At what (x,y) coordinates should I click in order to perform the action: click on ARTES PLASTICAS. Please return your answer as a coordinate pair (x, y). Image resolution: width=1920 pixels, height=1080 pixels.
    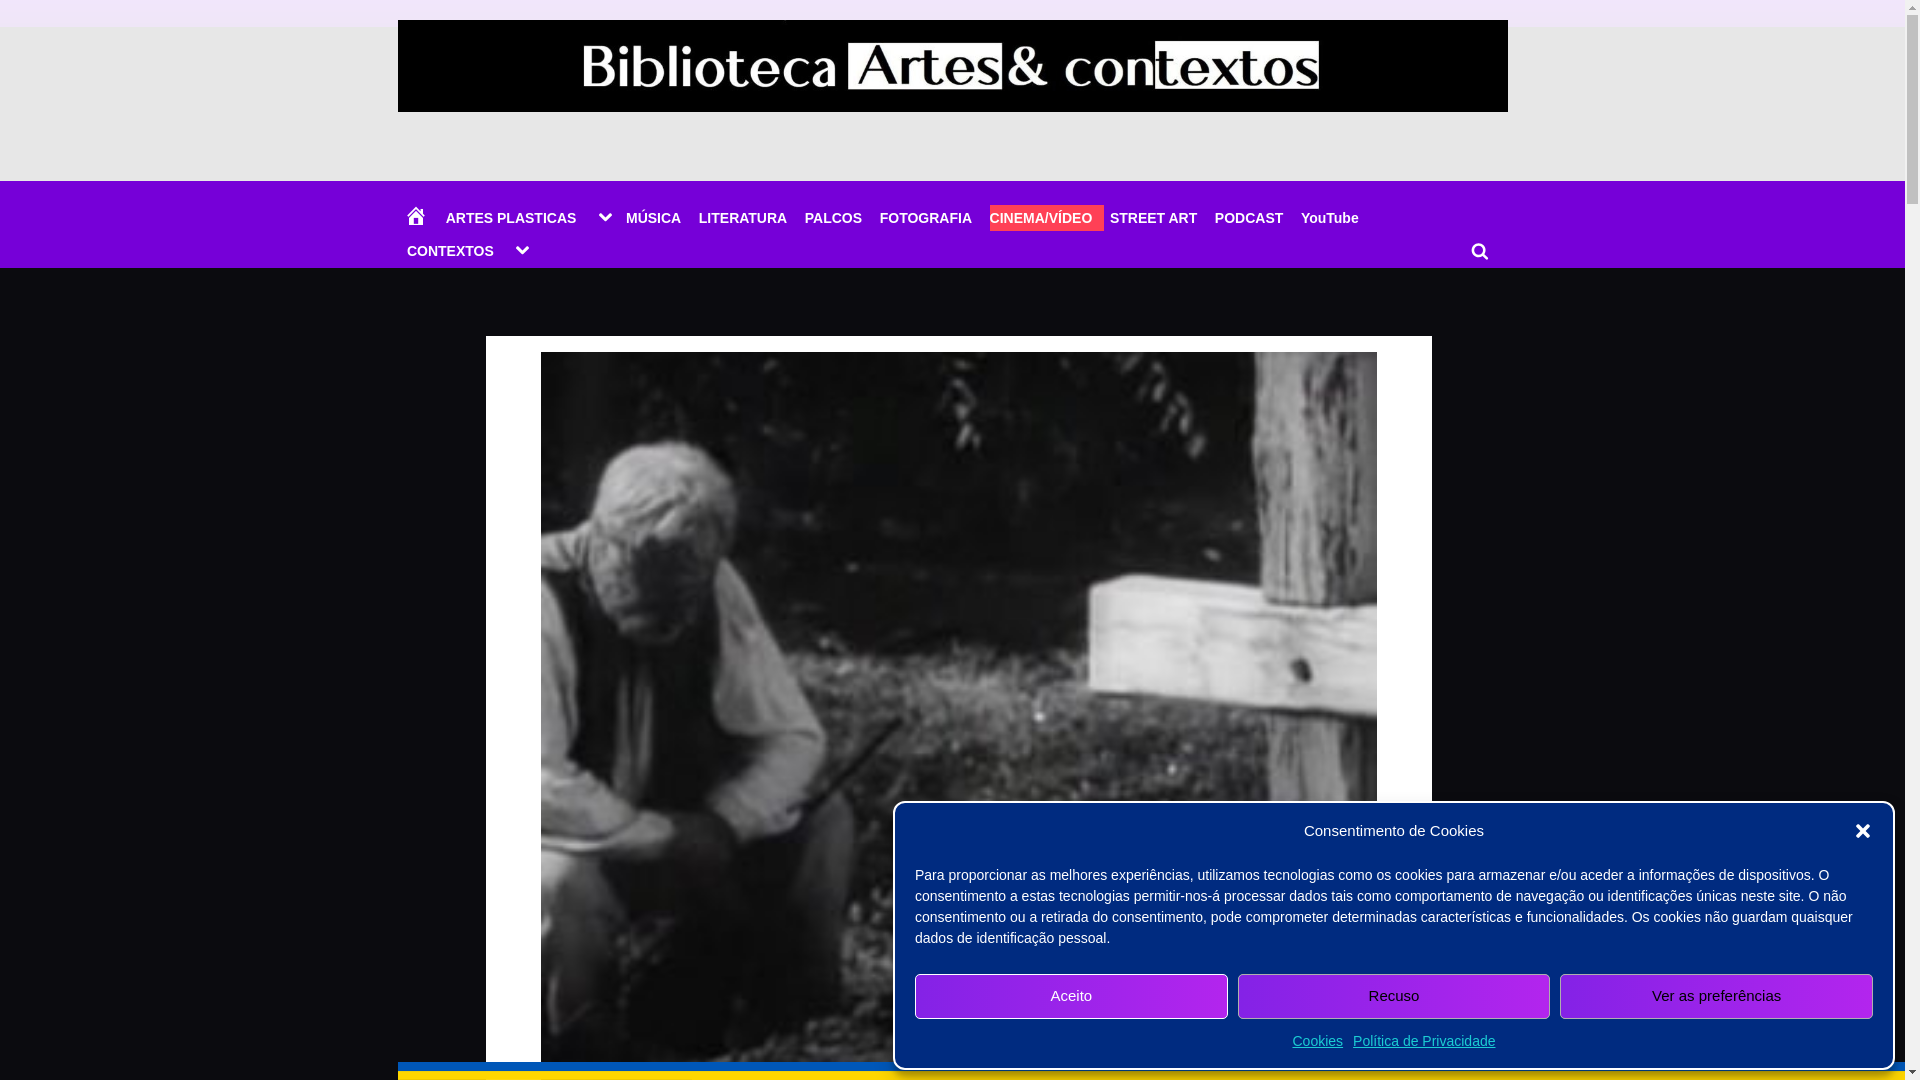
    Looking at the image, I should click on (517, 218).